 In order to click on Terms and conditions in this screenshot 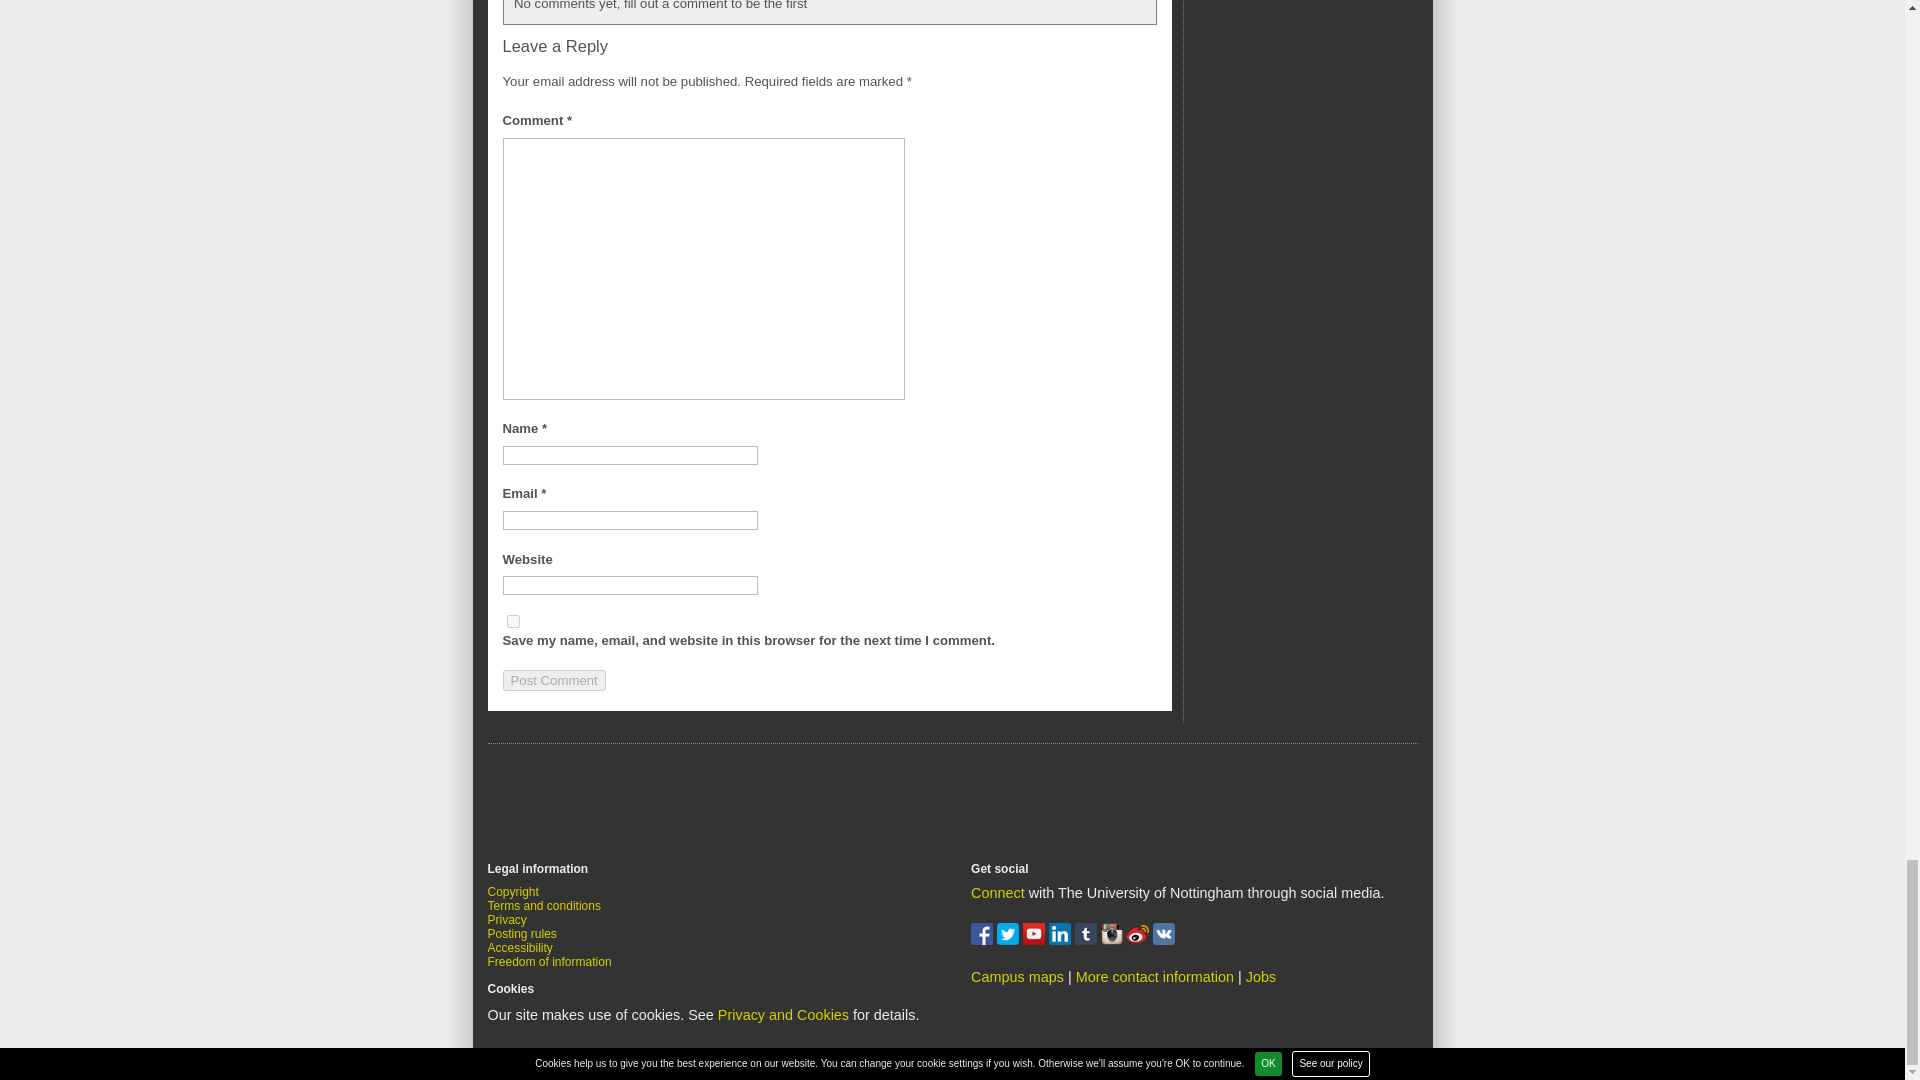, I will do `click(544, 905)`.